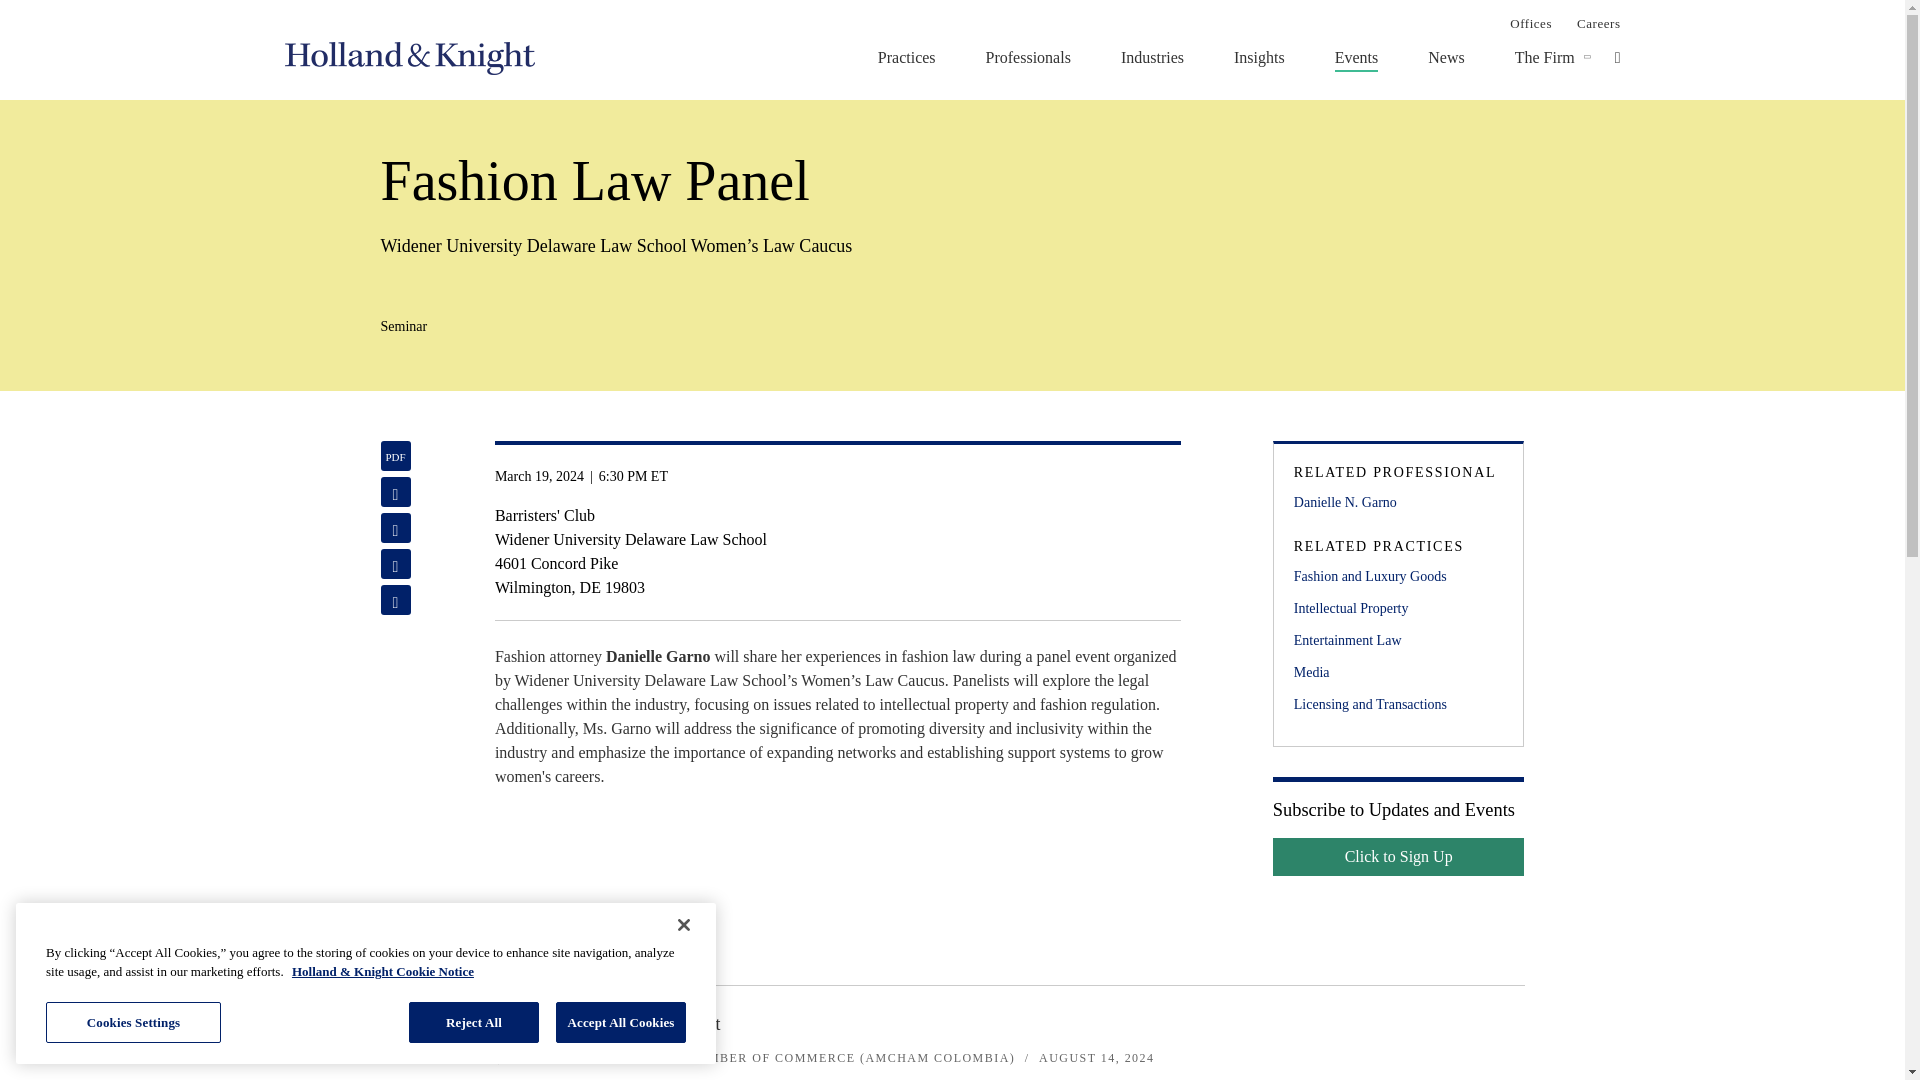 The width and height of the screenshot is (1920, 1080). I want to click on Danielle N. Garno, so click(1398, 503).